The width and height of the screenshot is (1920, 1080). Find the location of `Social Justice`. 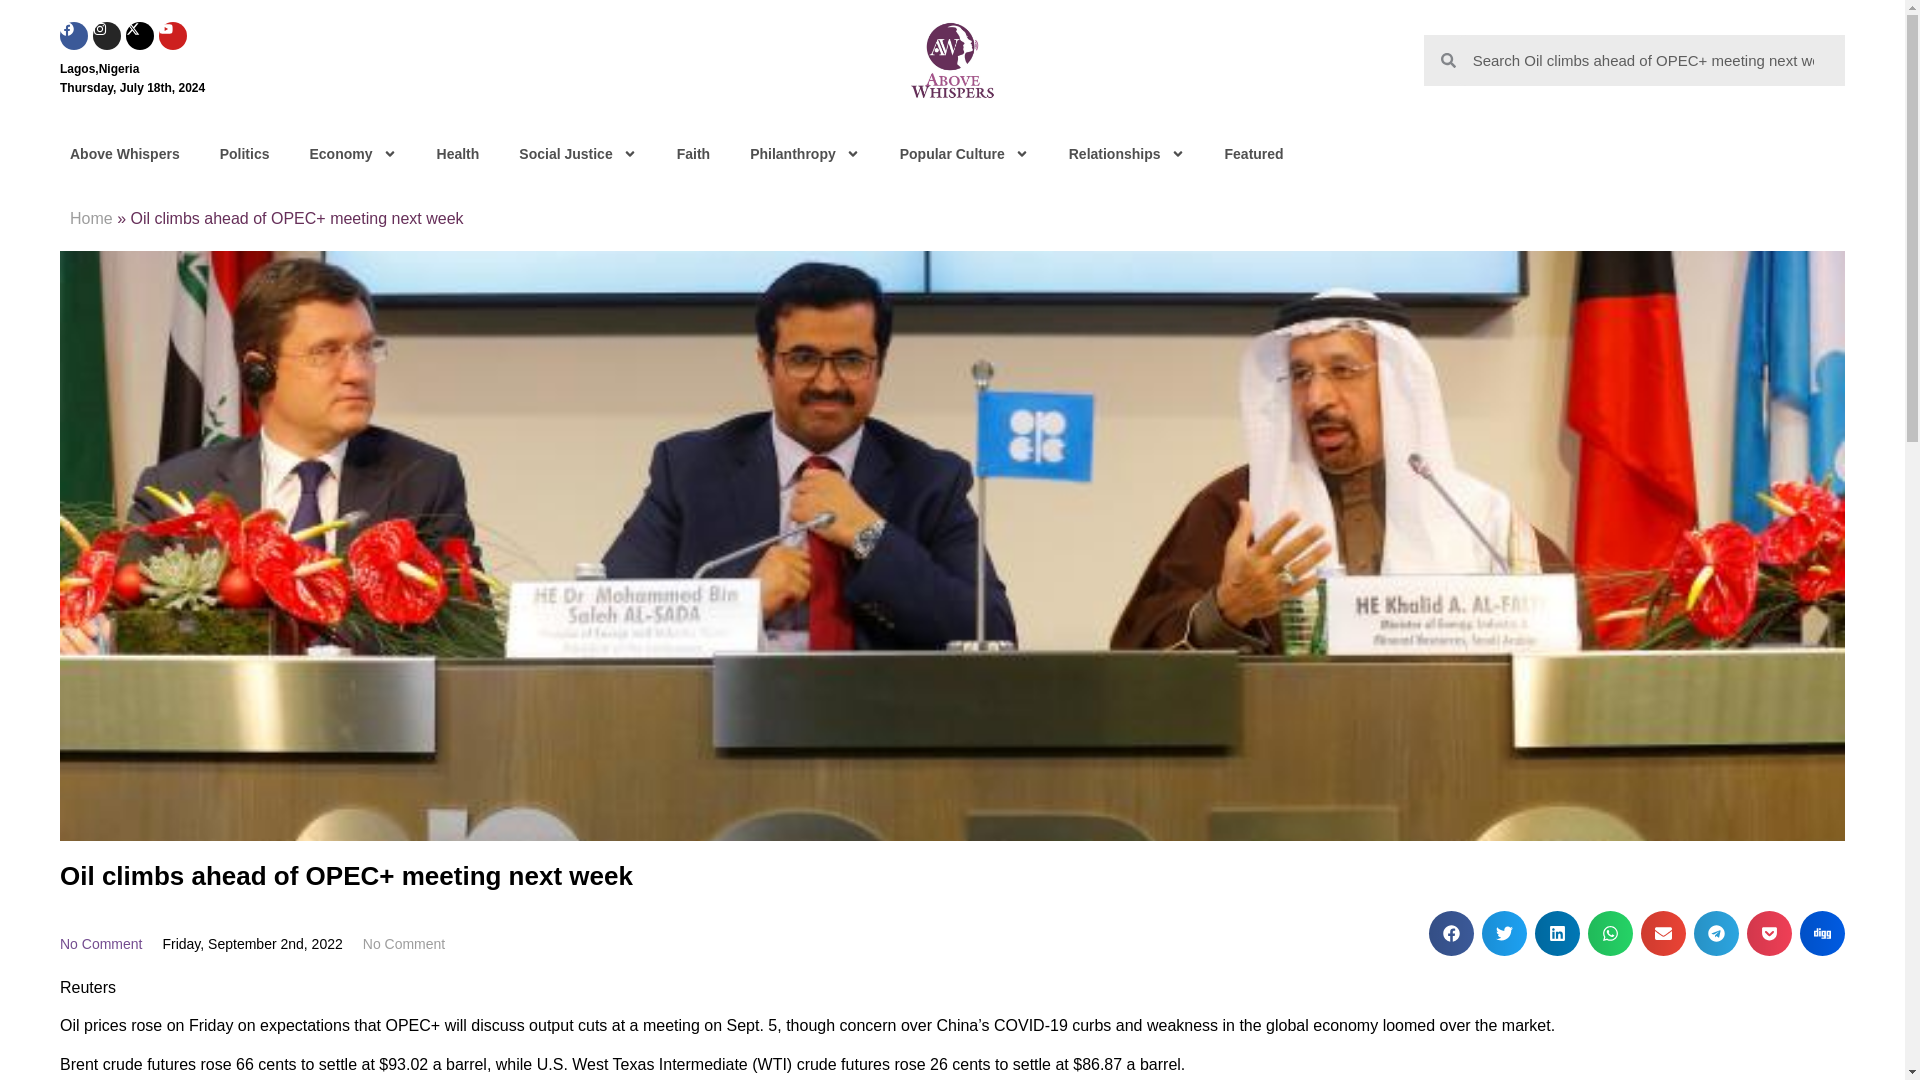

Social Justice is located at coordinates (578, 154).